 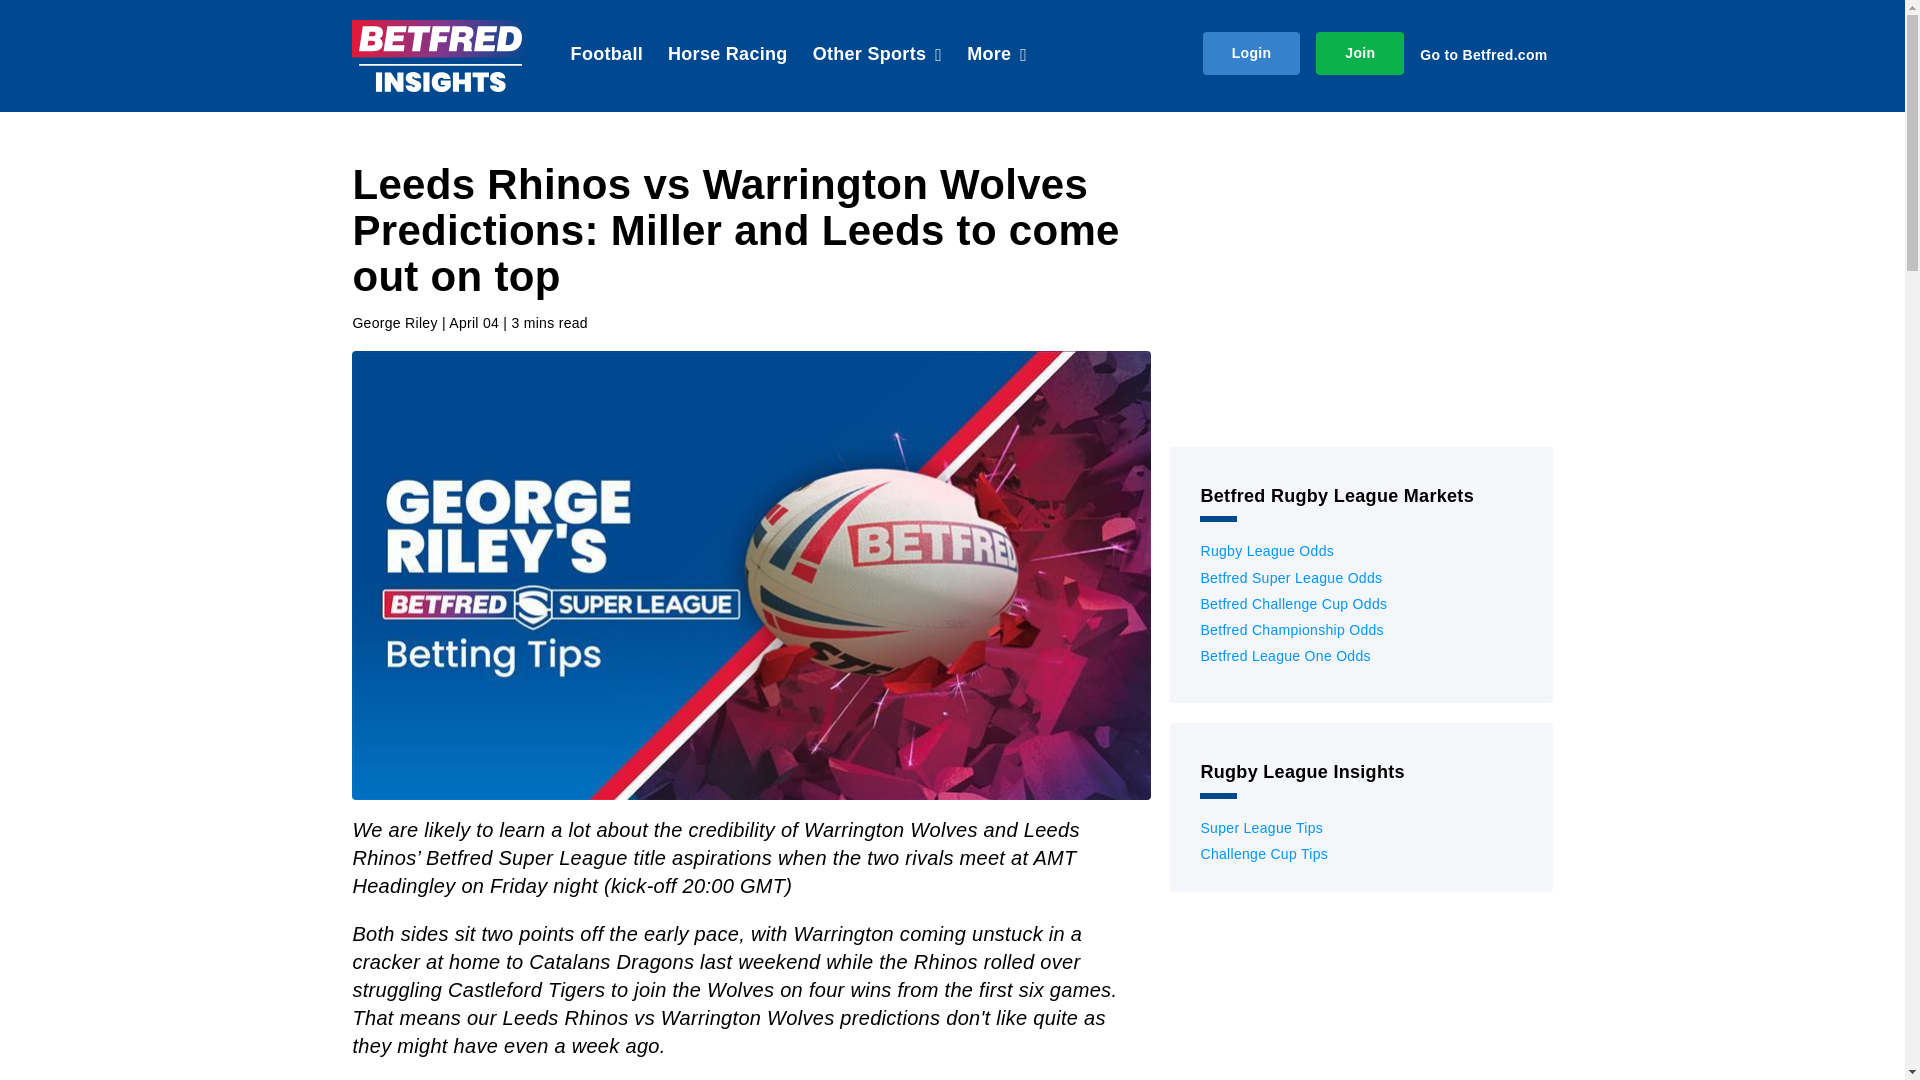 What do you see at coordinates (1359, 53) in the screenshot?
I see `Join` at bounding box center [1359, 53].